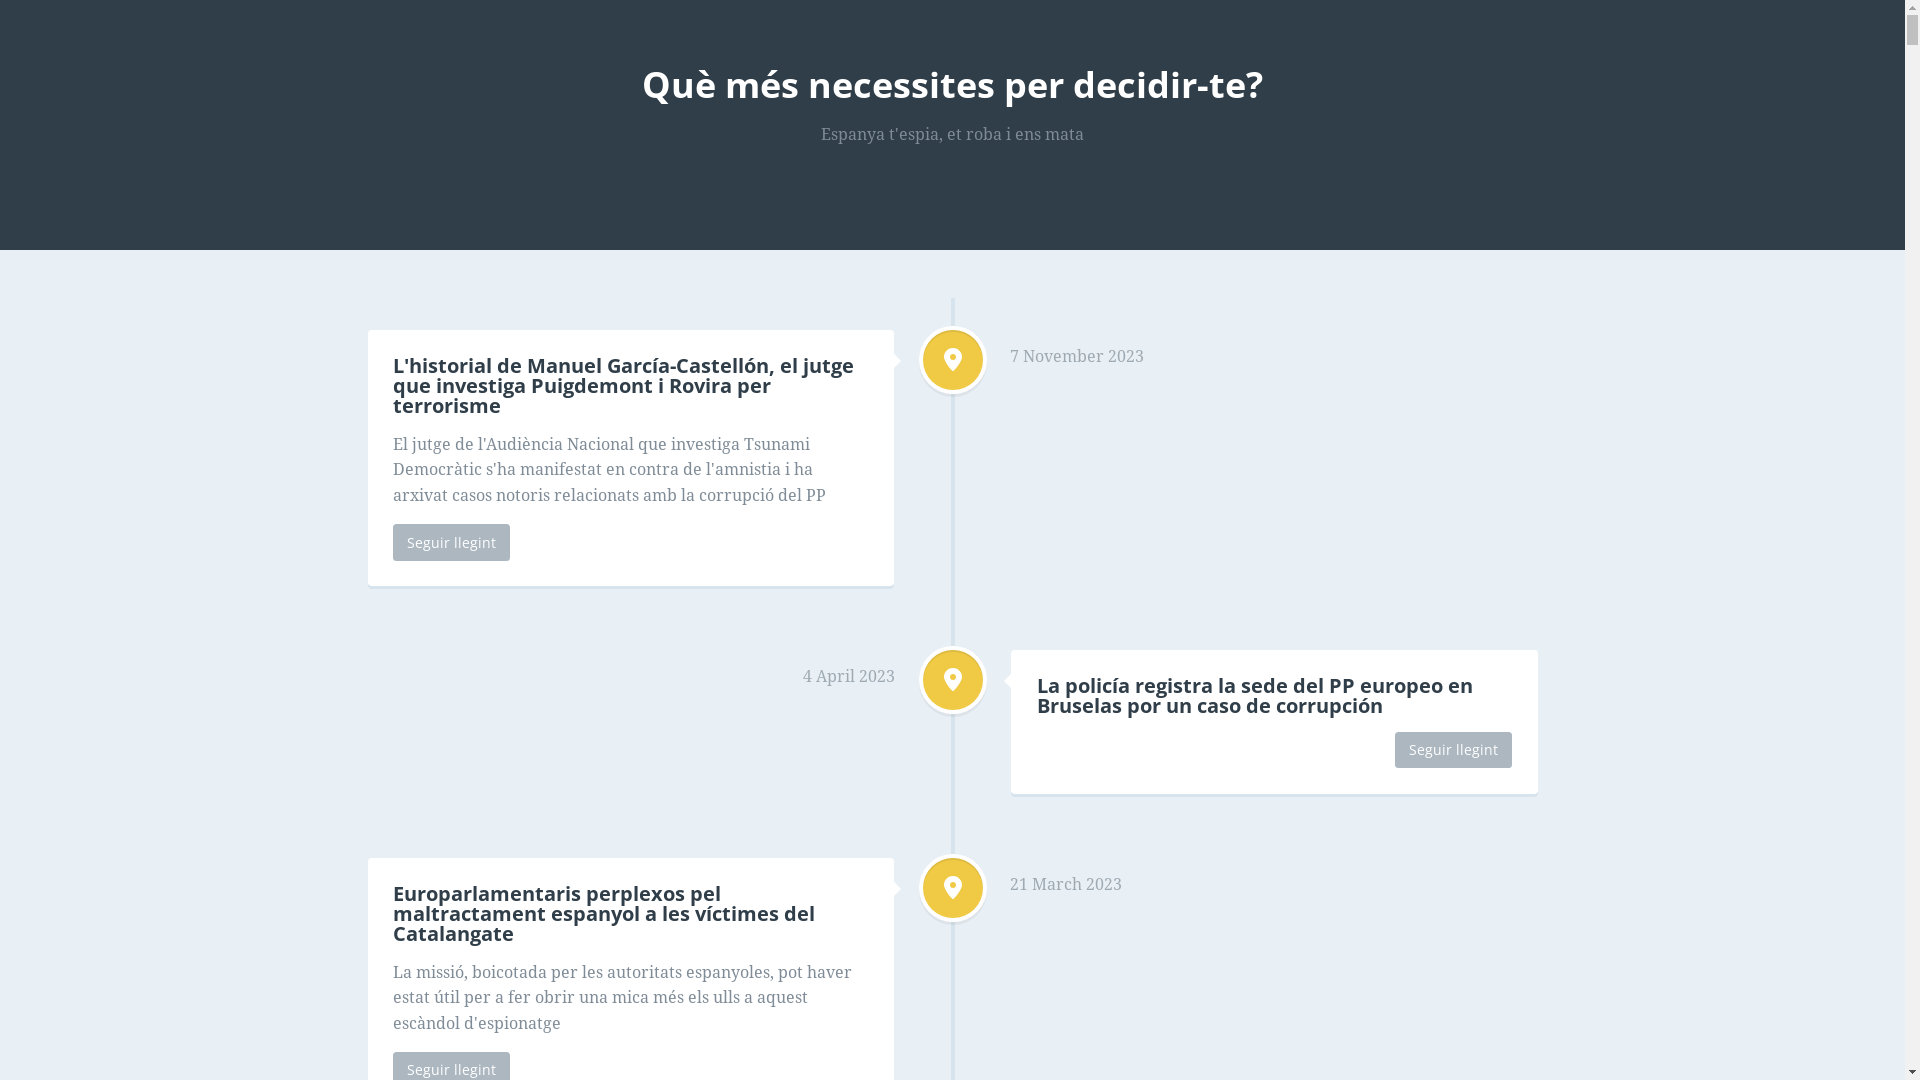  What do you see at coordinates (1454, 750) in the screenshot?
I see `Seguir llegint` at bounding box center [1454, 750].